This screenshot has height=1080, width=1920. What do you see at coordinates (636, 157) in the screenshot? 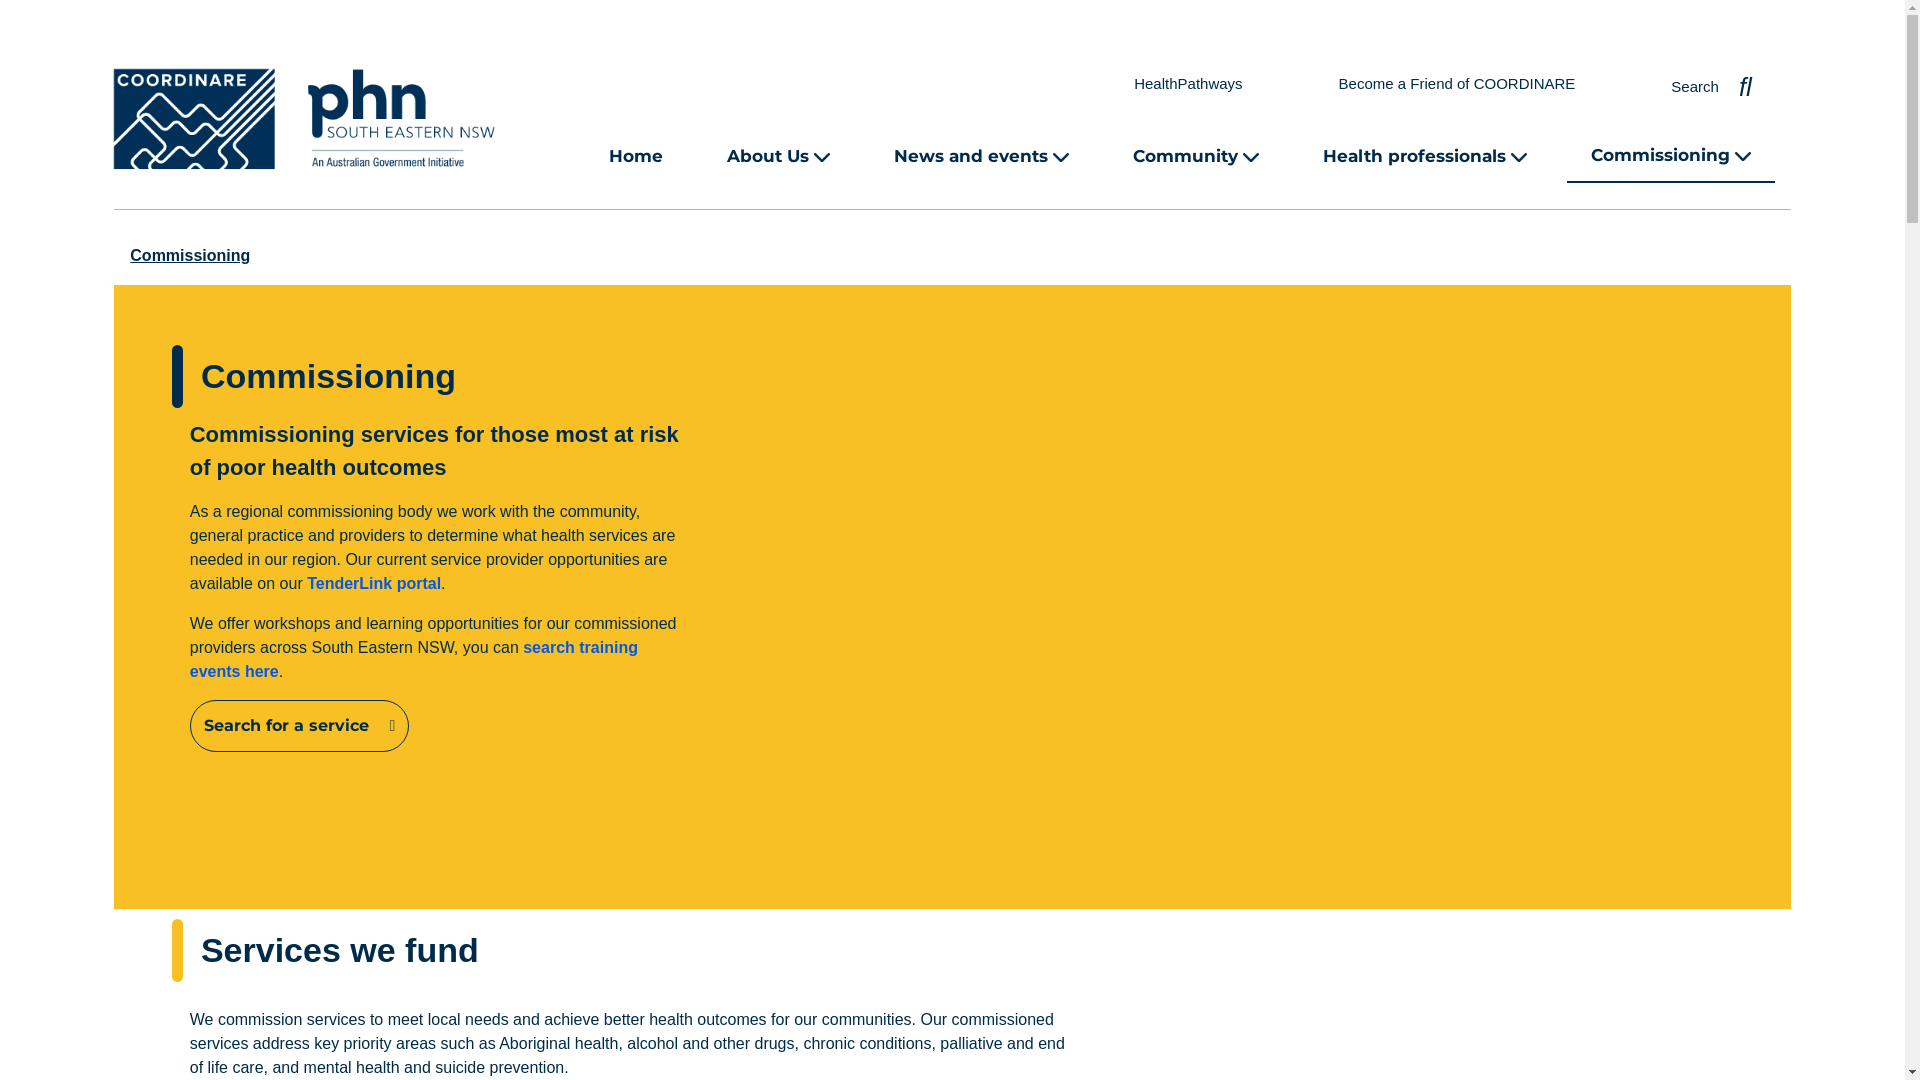
I see `Home` at bounding box center [636, 157].